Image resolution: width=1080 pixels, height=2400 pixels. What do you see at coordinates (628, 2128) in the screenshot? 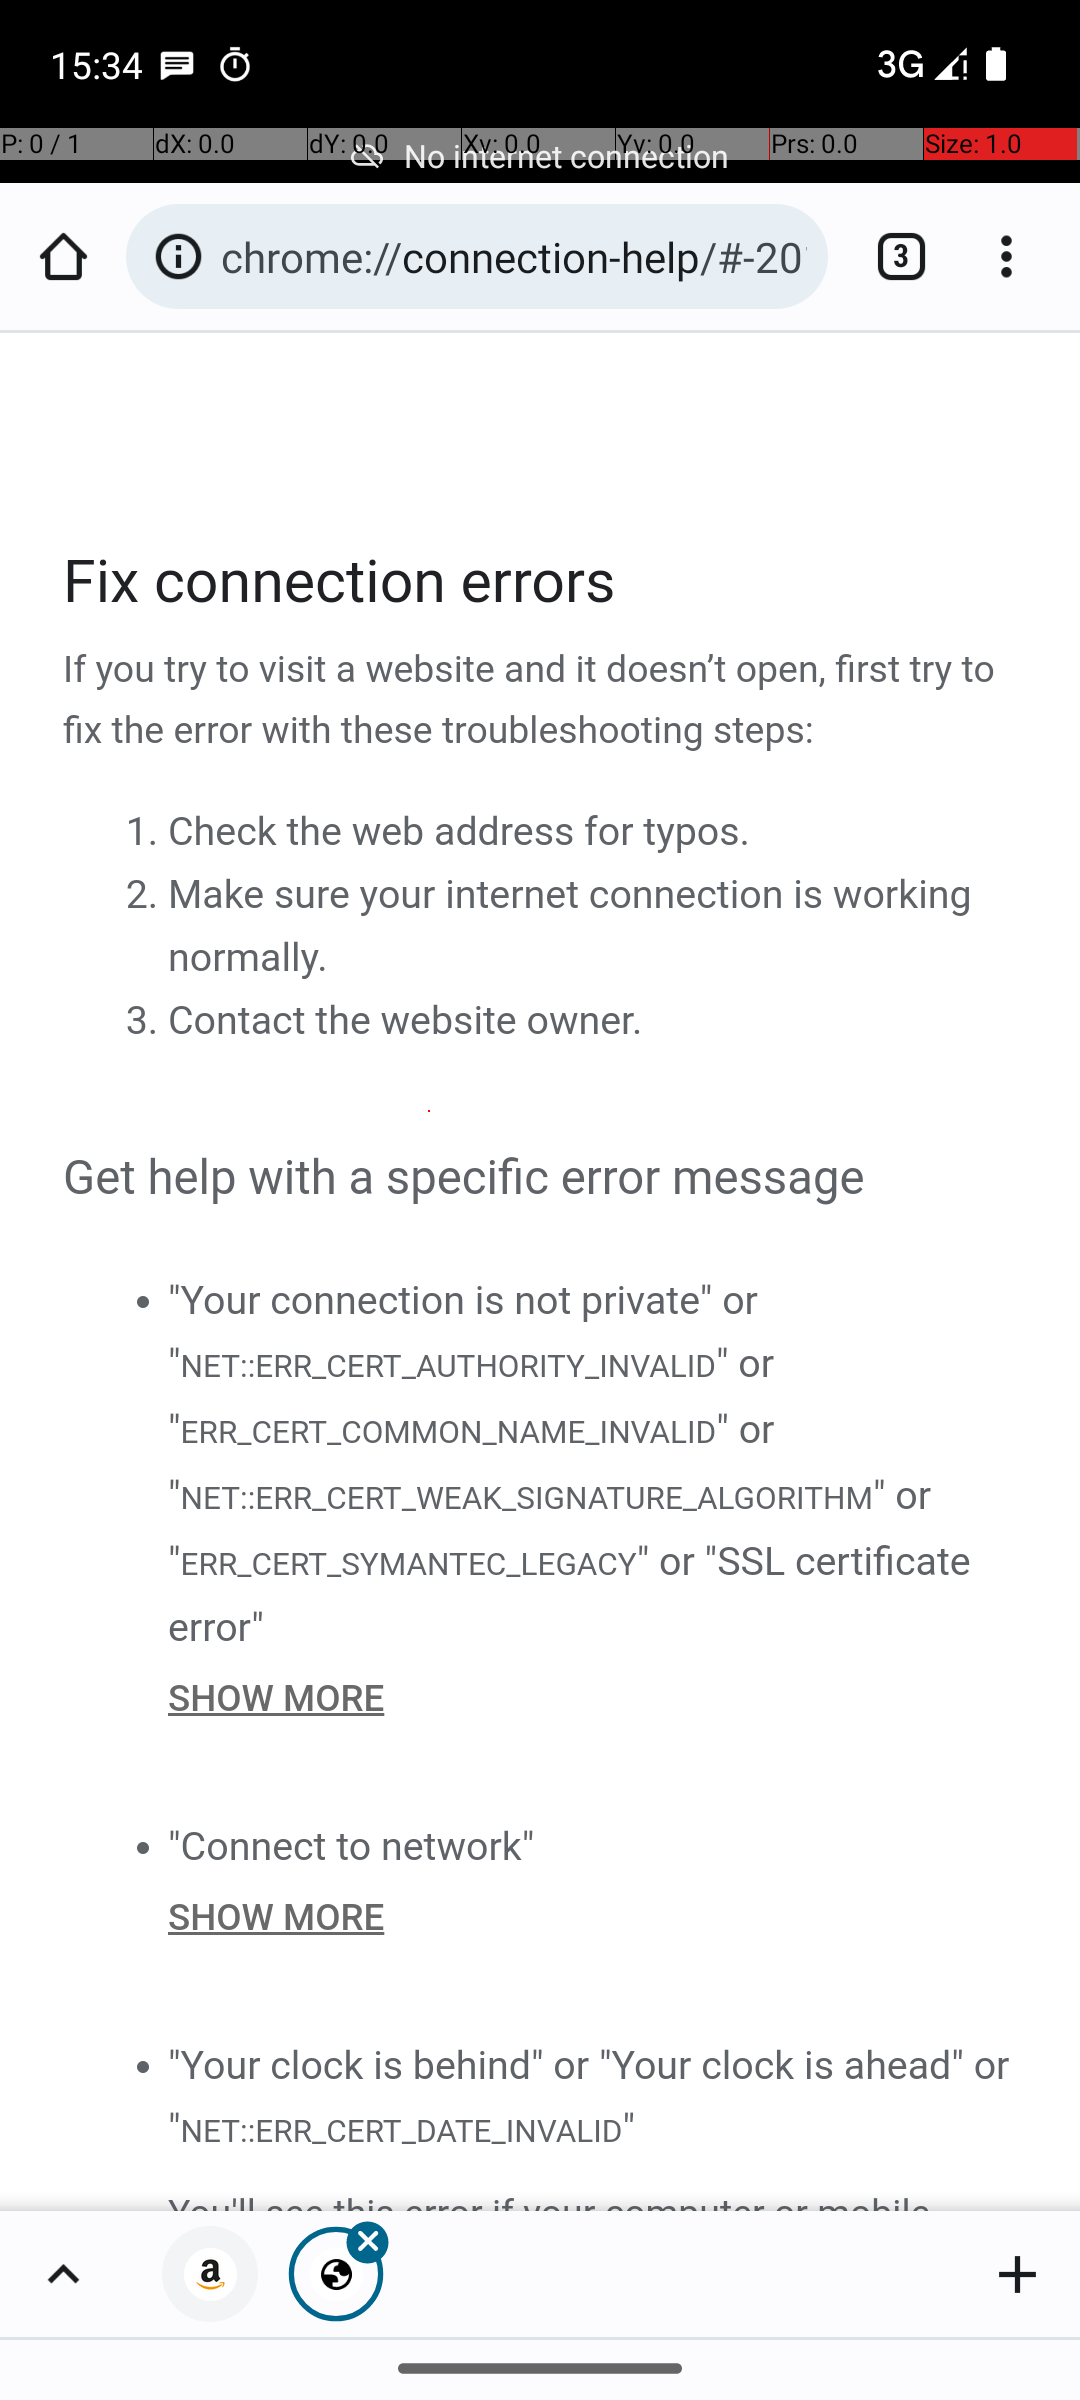
I see `"` at bounding box center [628, 2128].